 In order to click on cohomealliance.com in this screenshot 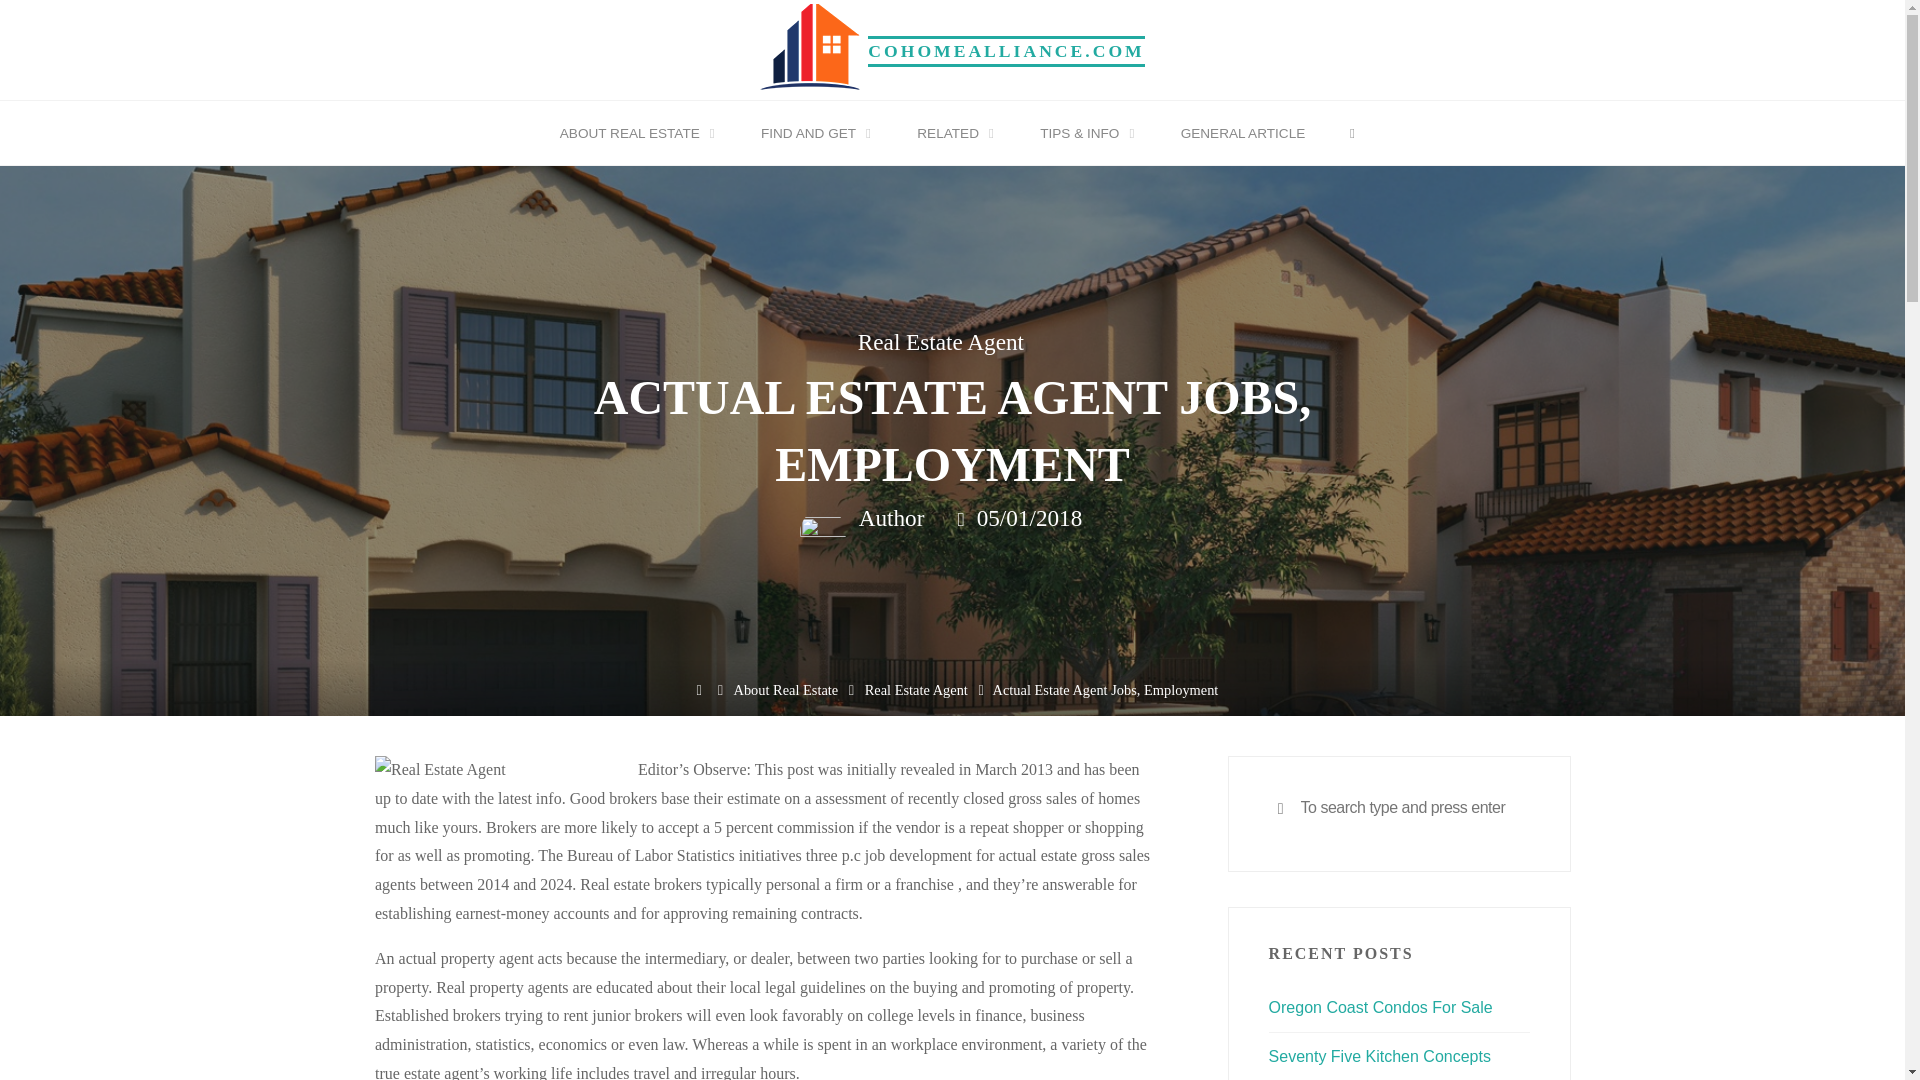, I will do `click(810, 48)`.